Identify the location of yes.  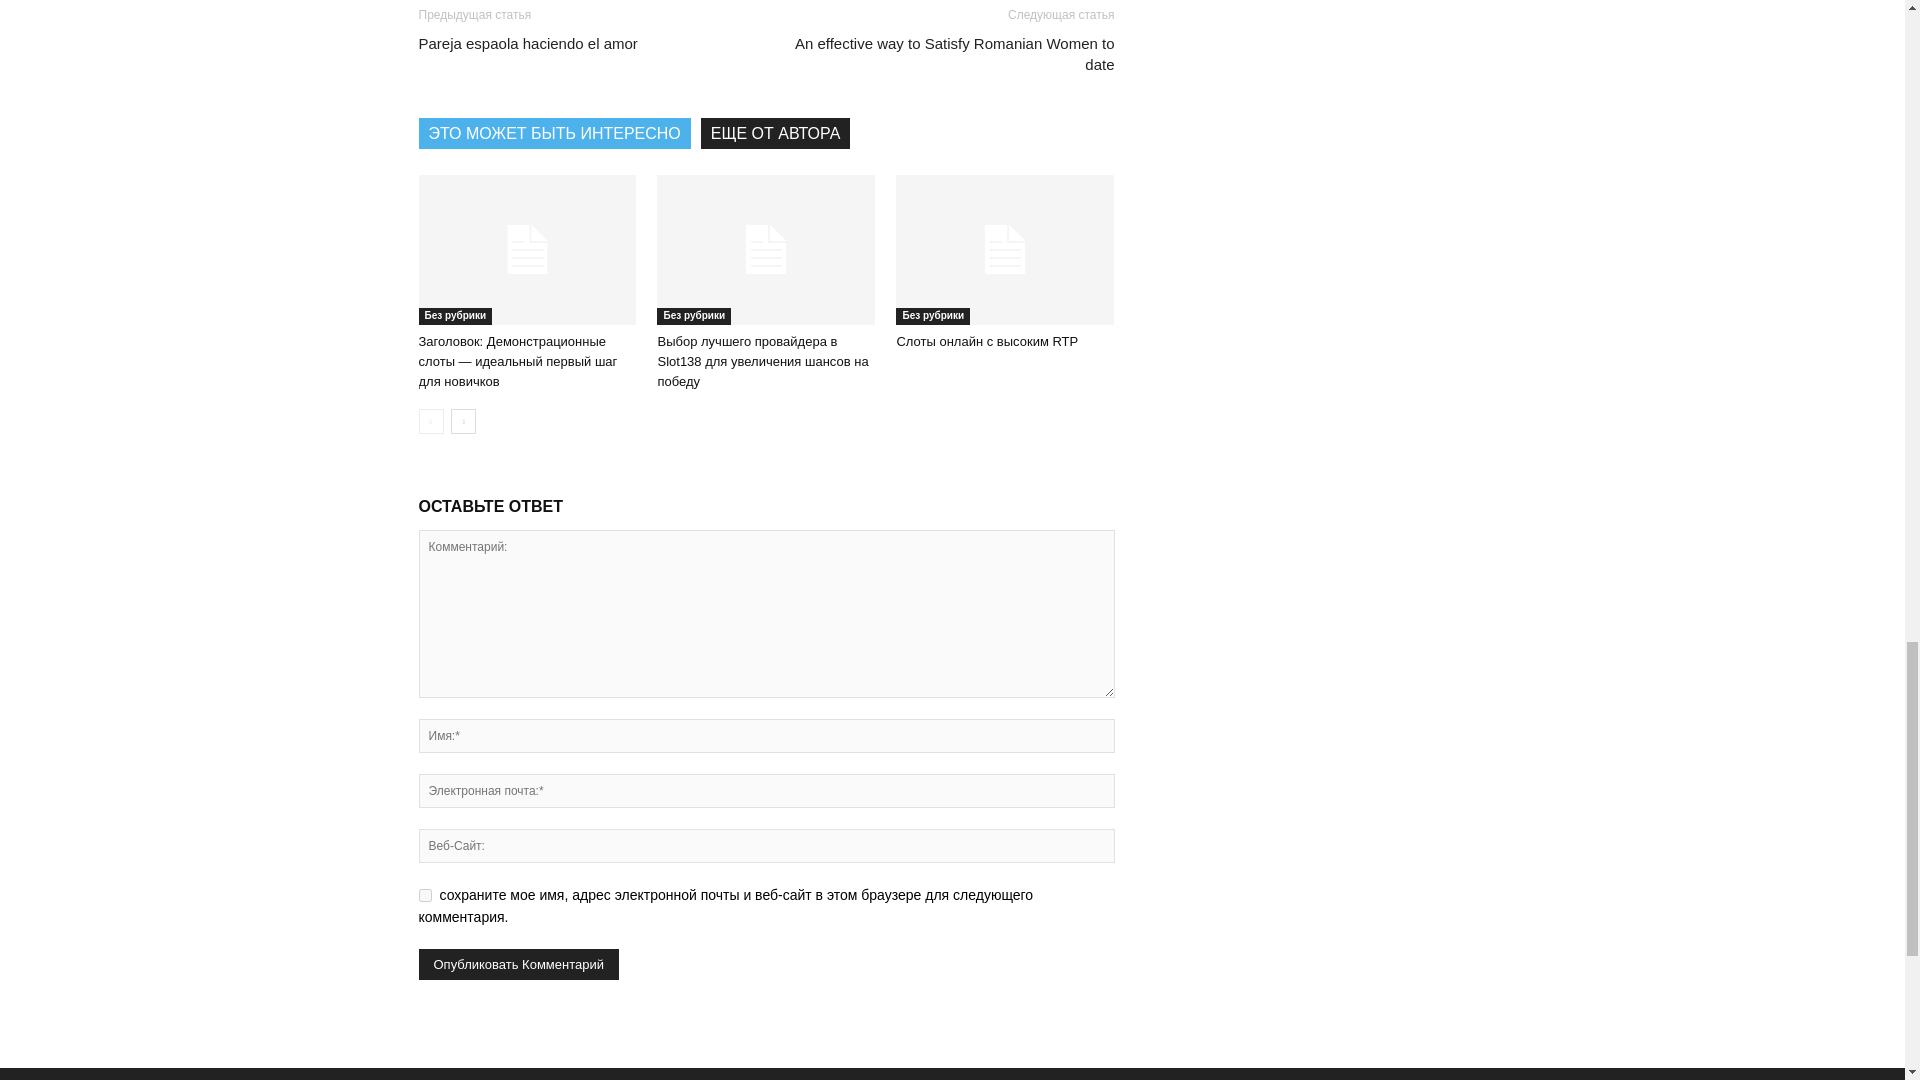
(424, 894).